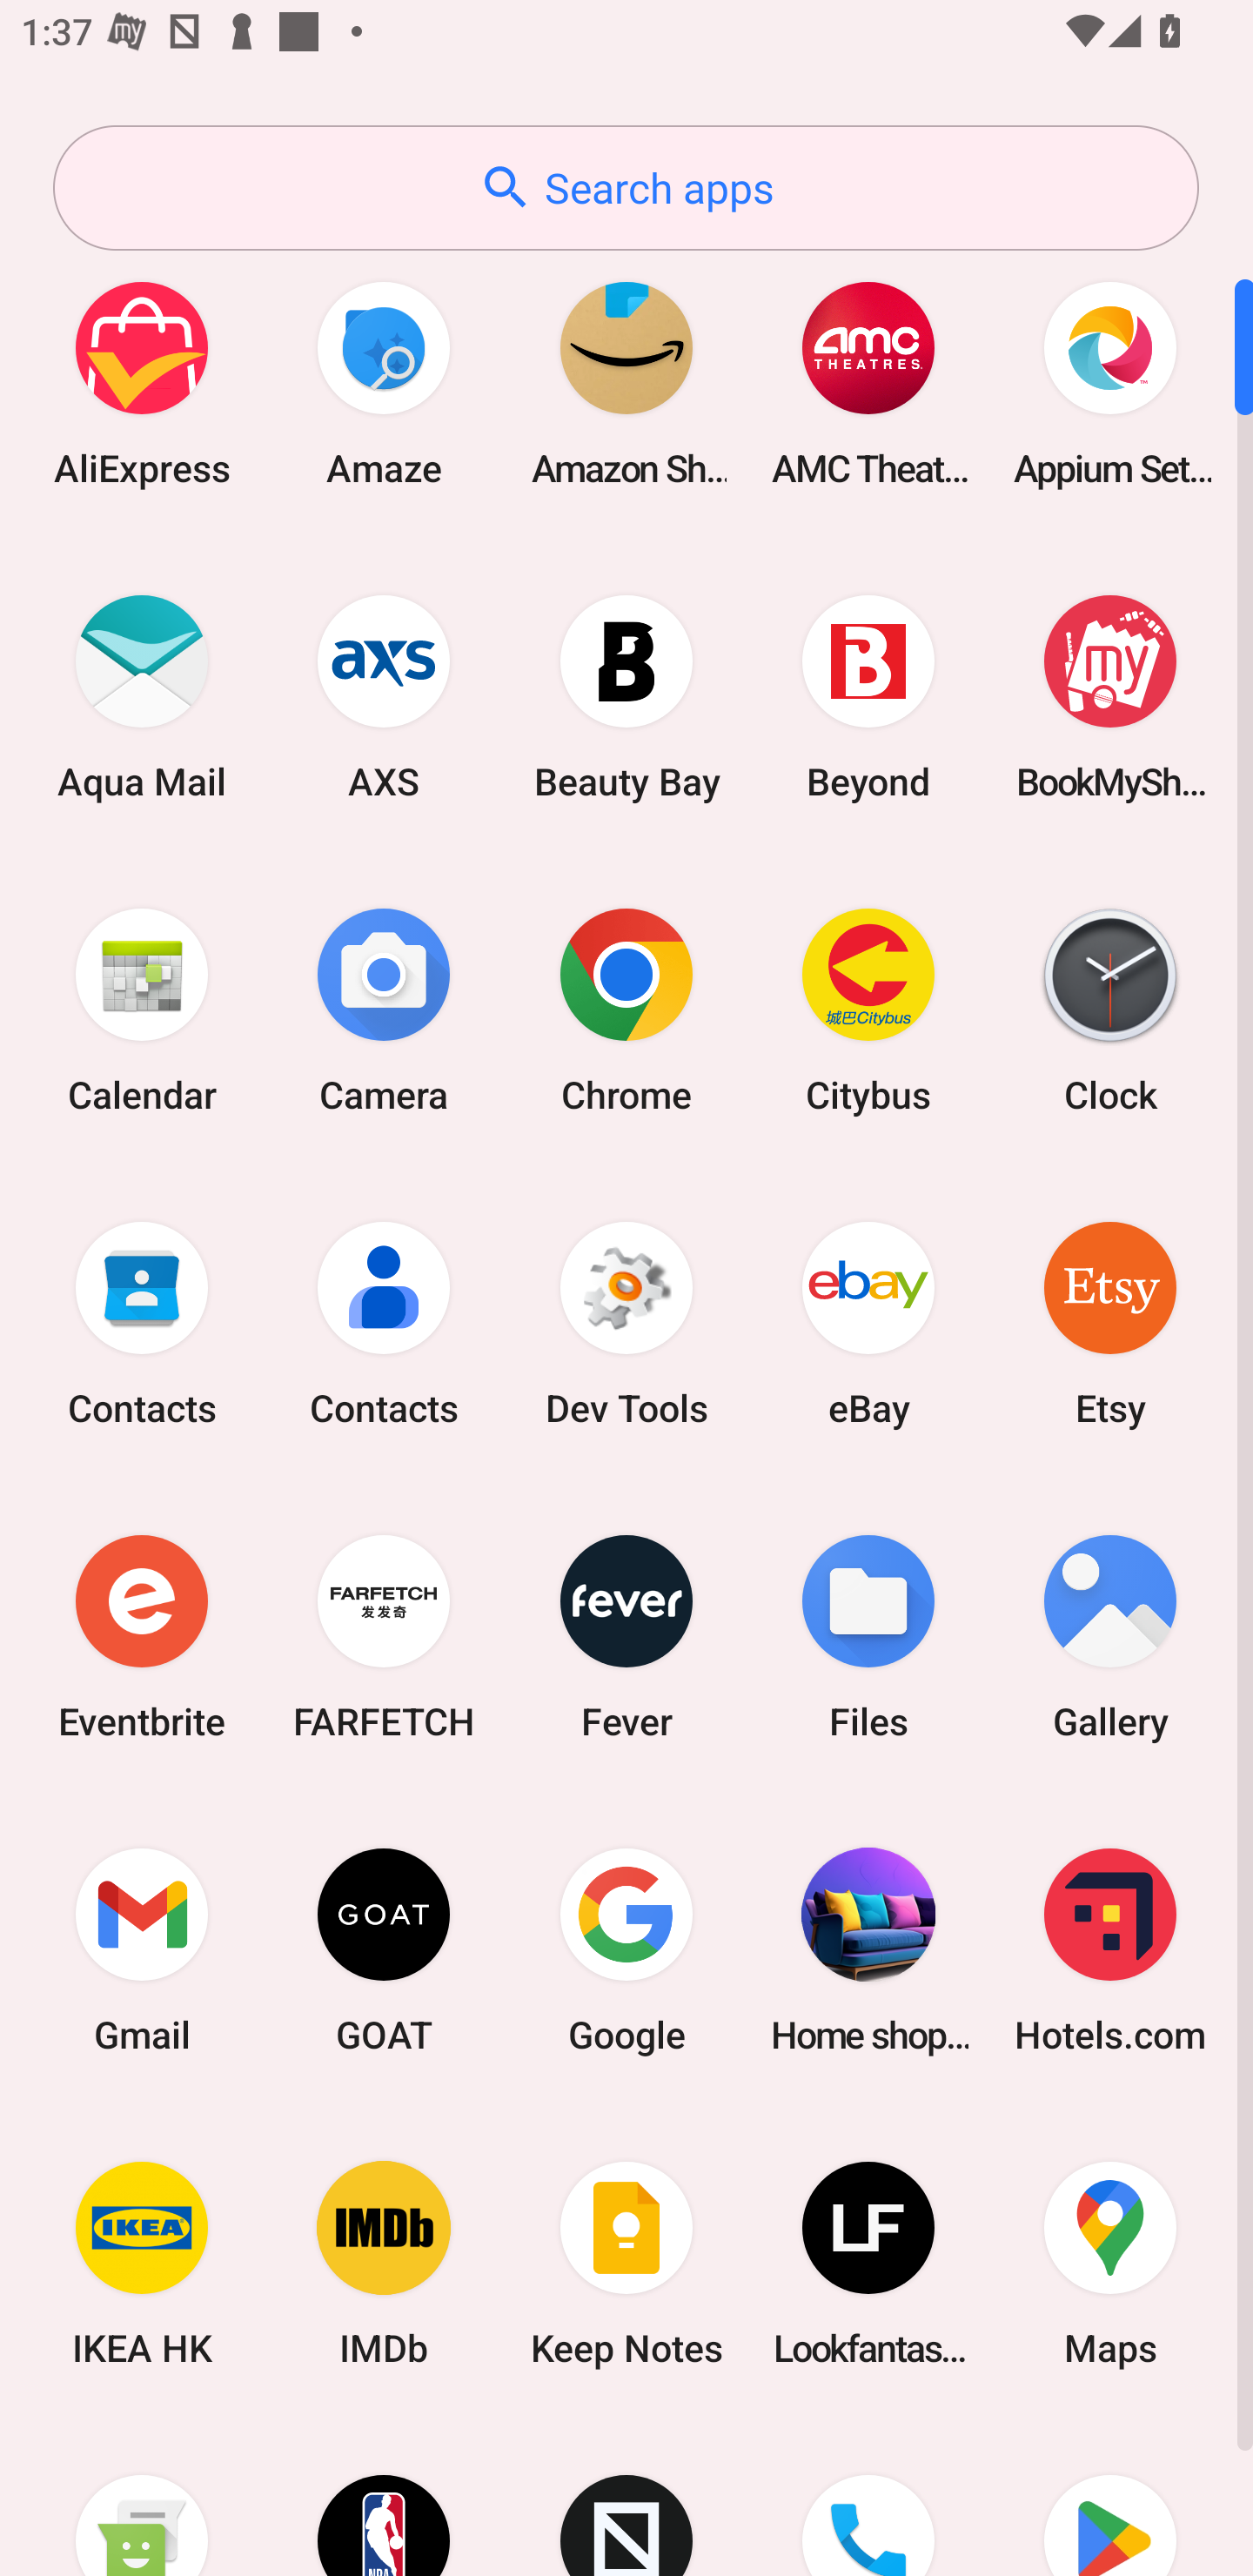 Image resolution: width=1253 pixels, height=2576 pixels. Describe the element at coordinates (626, 1010) in the screenshot. I see `Chrome` at that location.